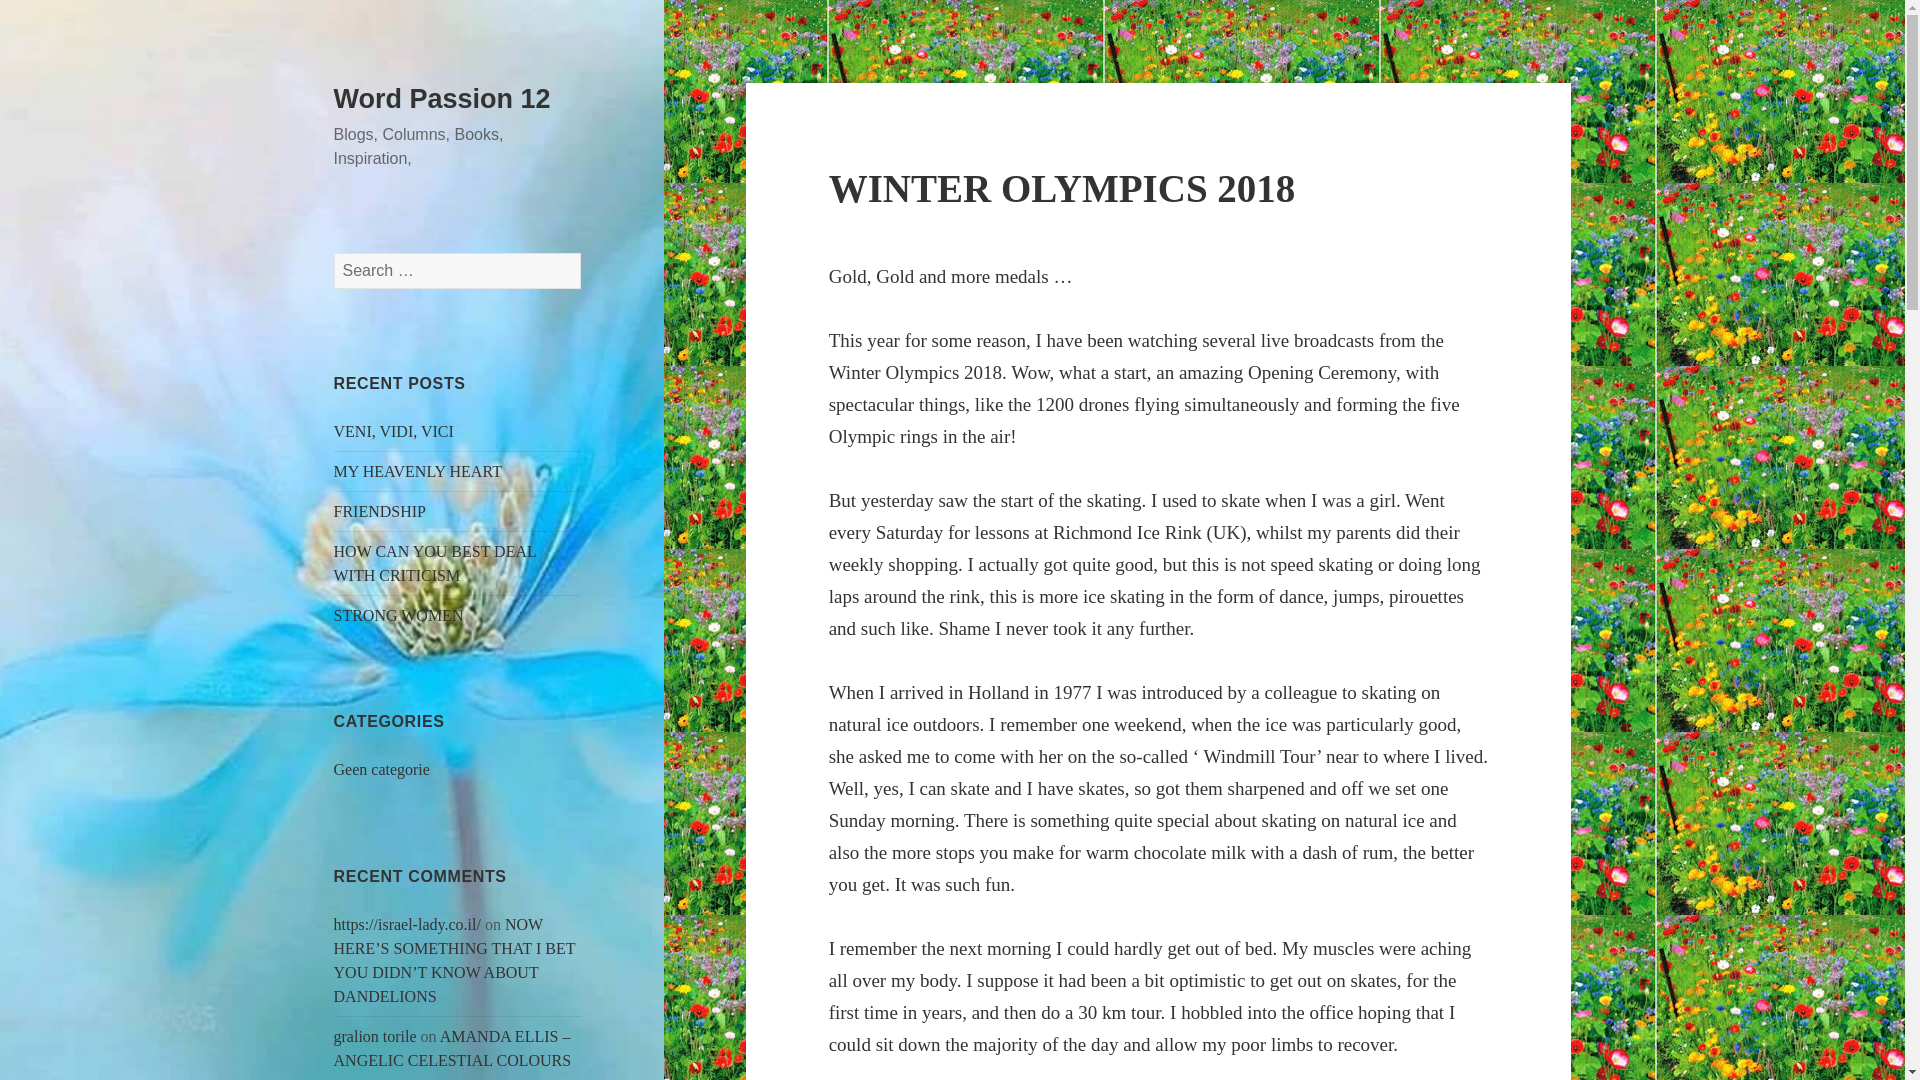 This screenshot has width=1920, height=1080. Describe the element at coordinates (382, 769) in the screenshot. I see `Geen categorie` at that location.